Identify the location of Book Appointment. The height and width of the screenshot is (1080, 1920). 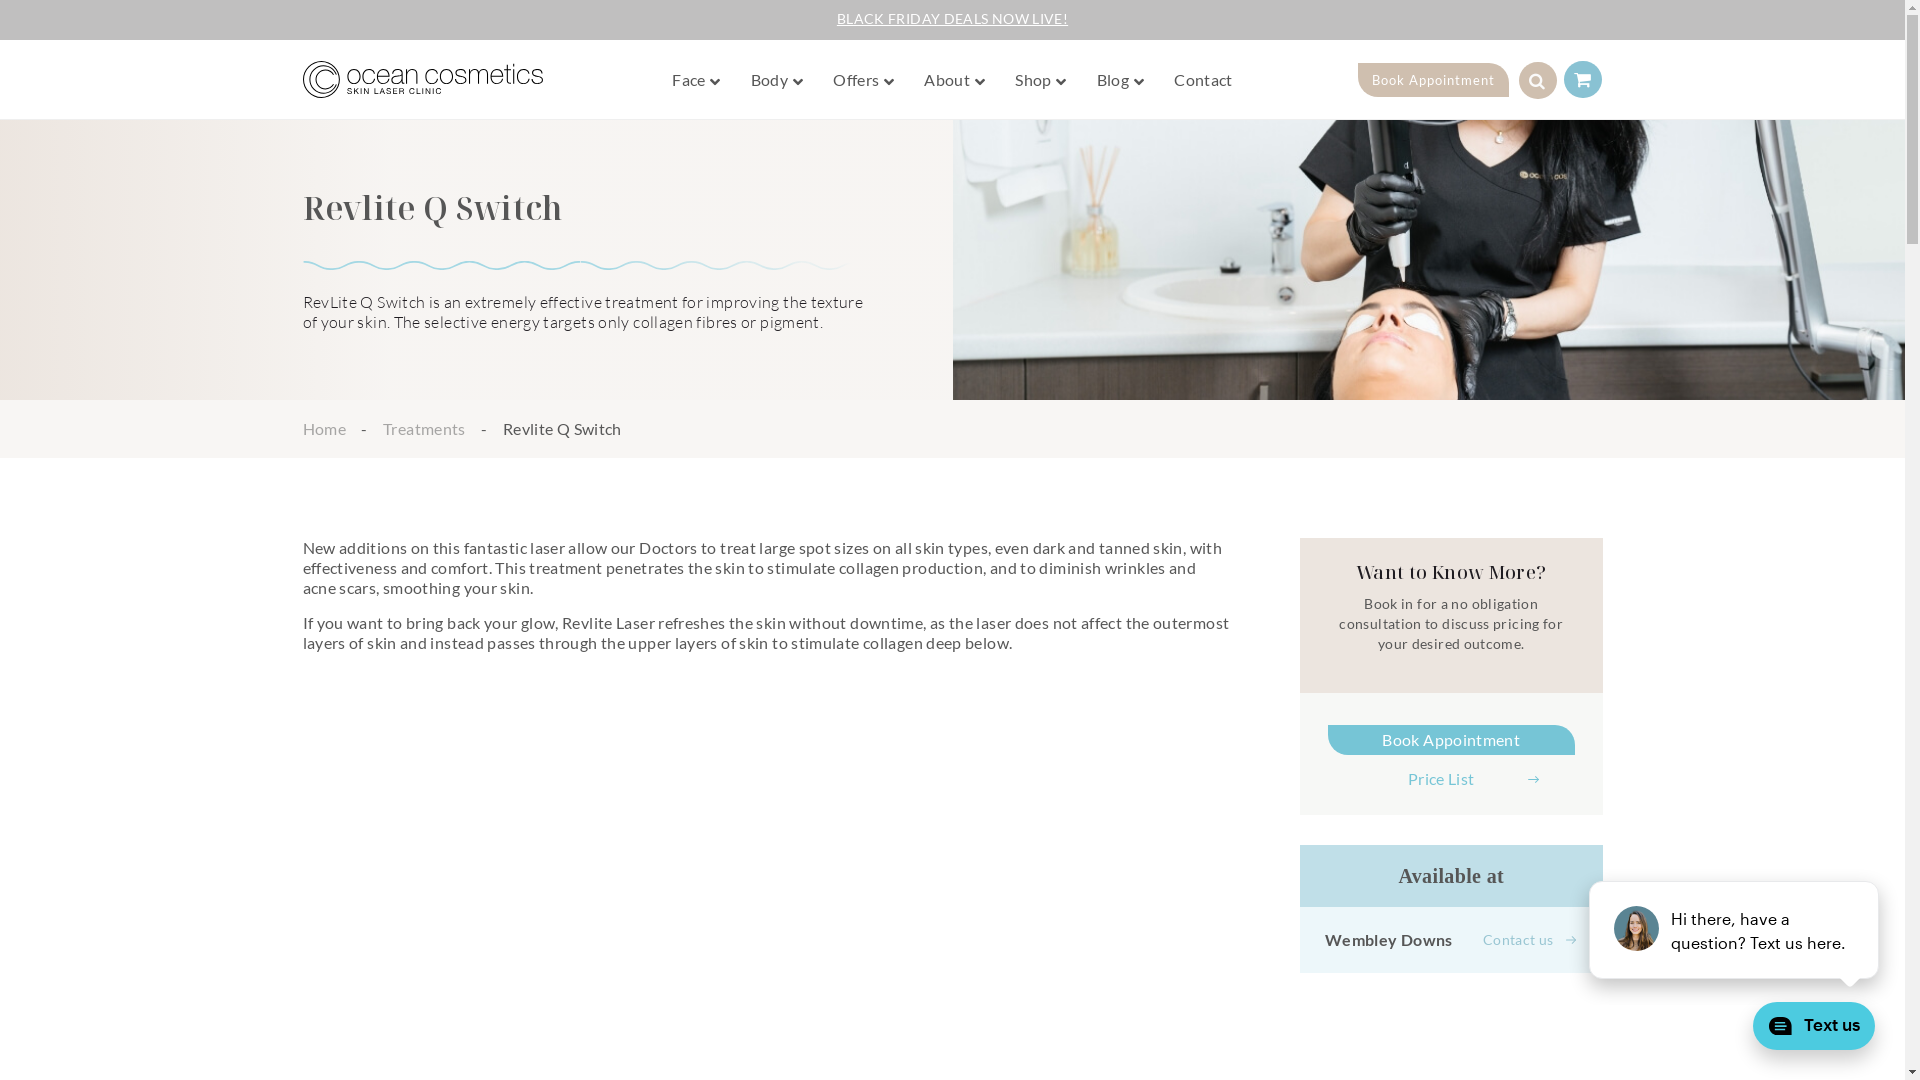
(1452, 740).